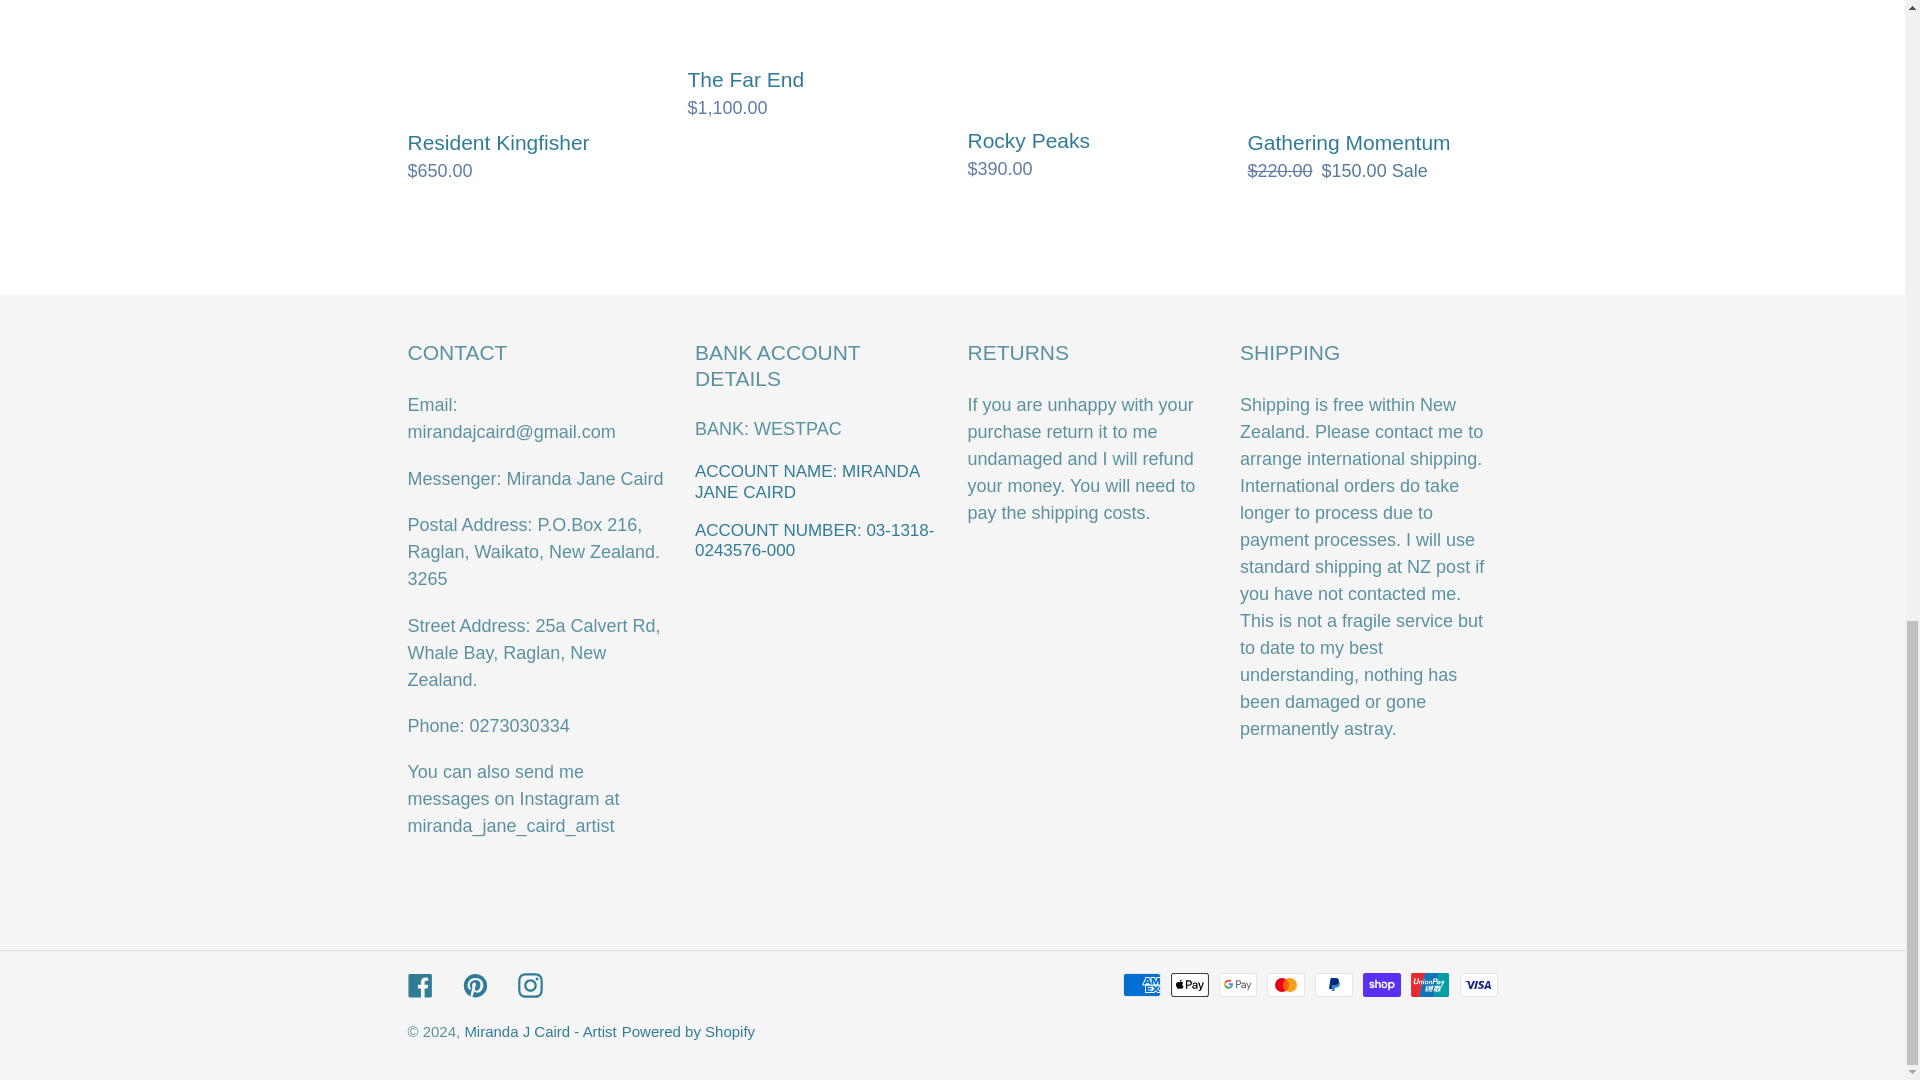 This screenshot has height=1080, width=1920. What do you see at coordinates (420, 986) in the screenshot?
I see `Facebook` at bounding box center [420, 986].